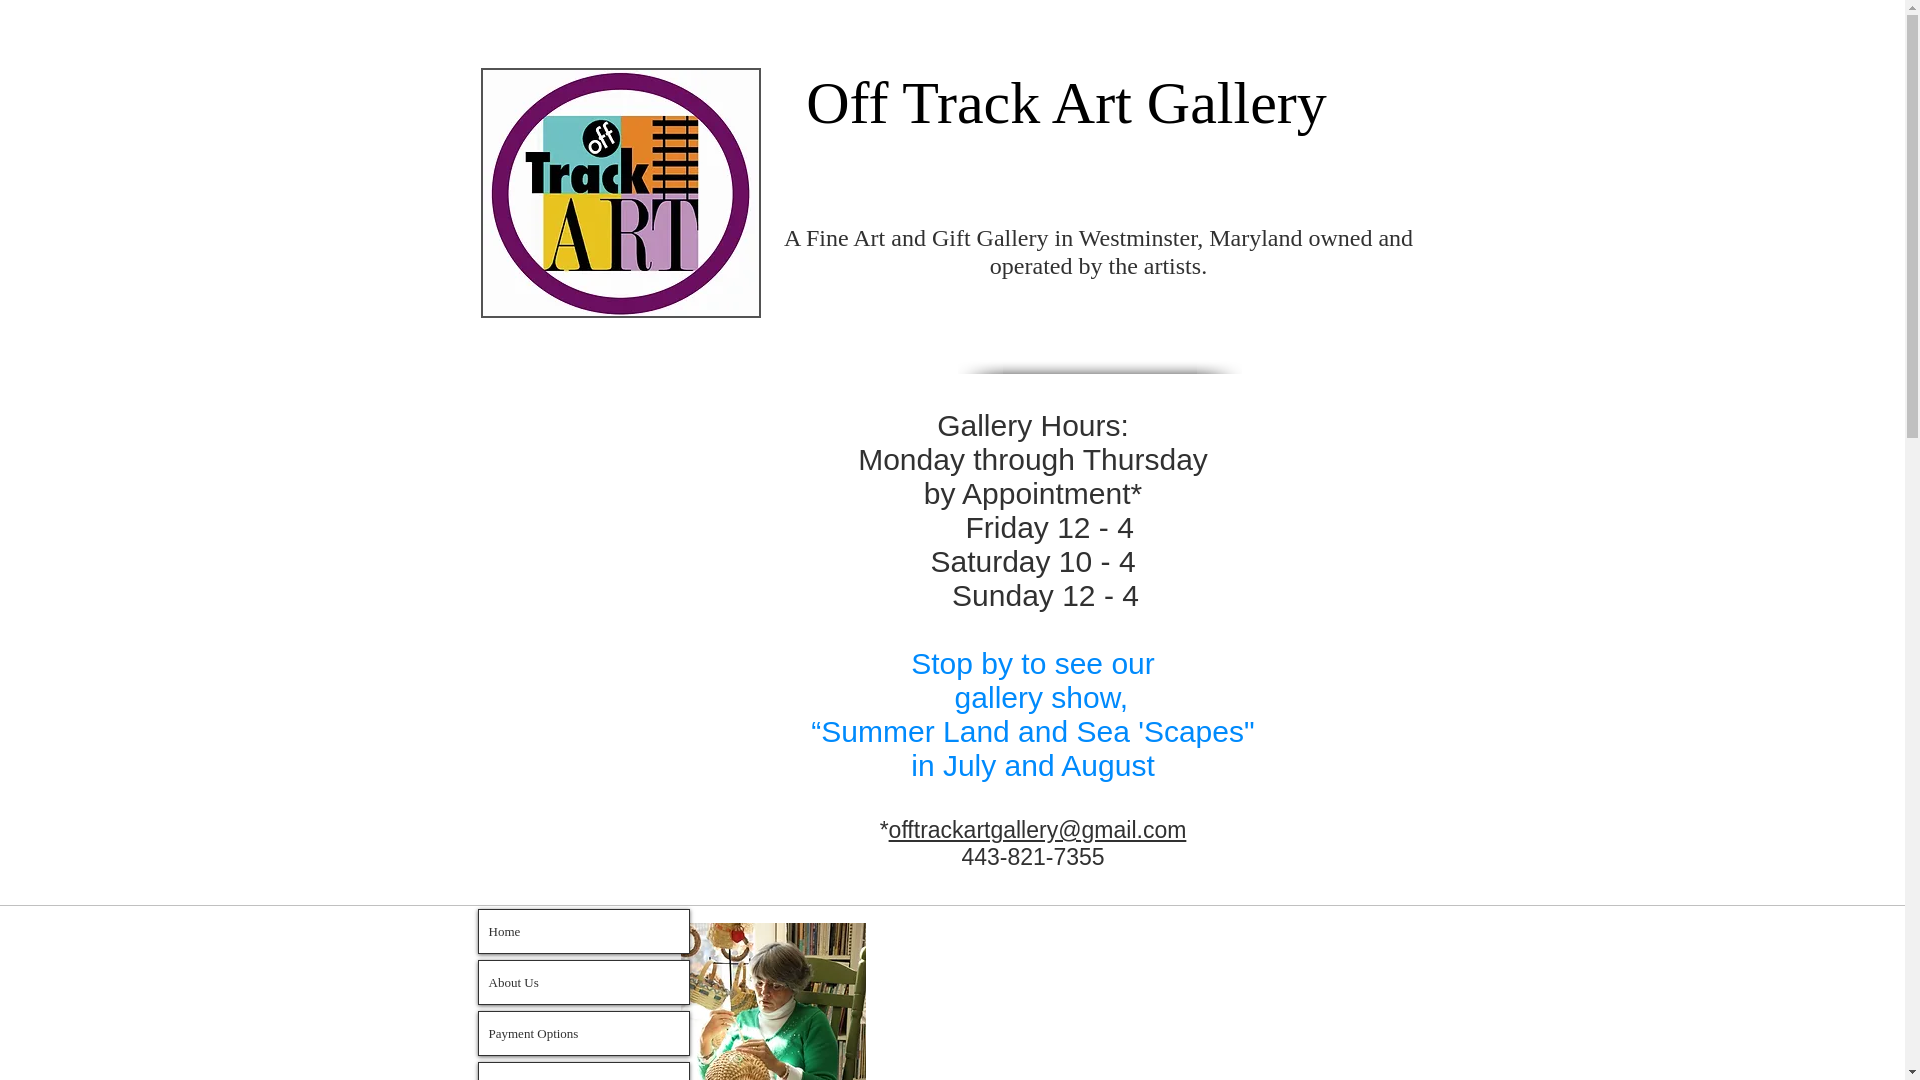 Image resolution: width=1920 pixels, height=1080 pixels. Describe the element at coordinates (582, 931) in the screenshot. I see `Home` at that location.